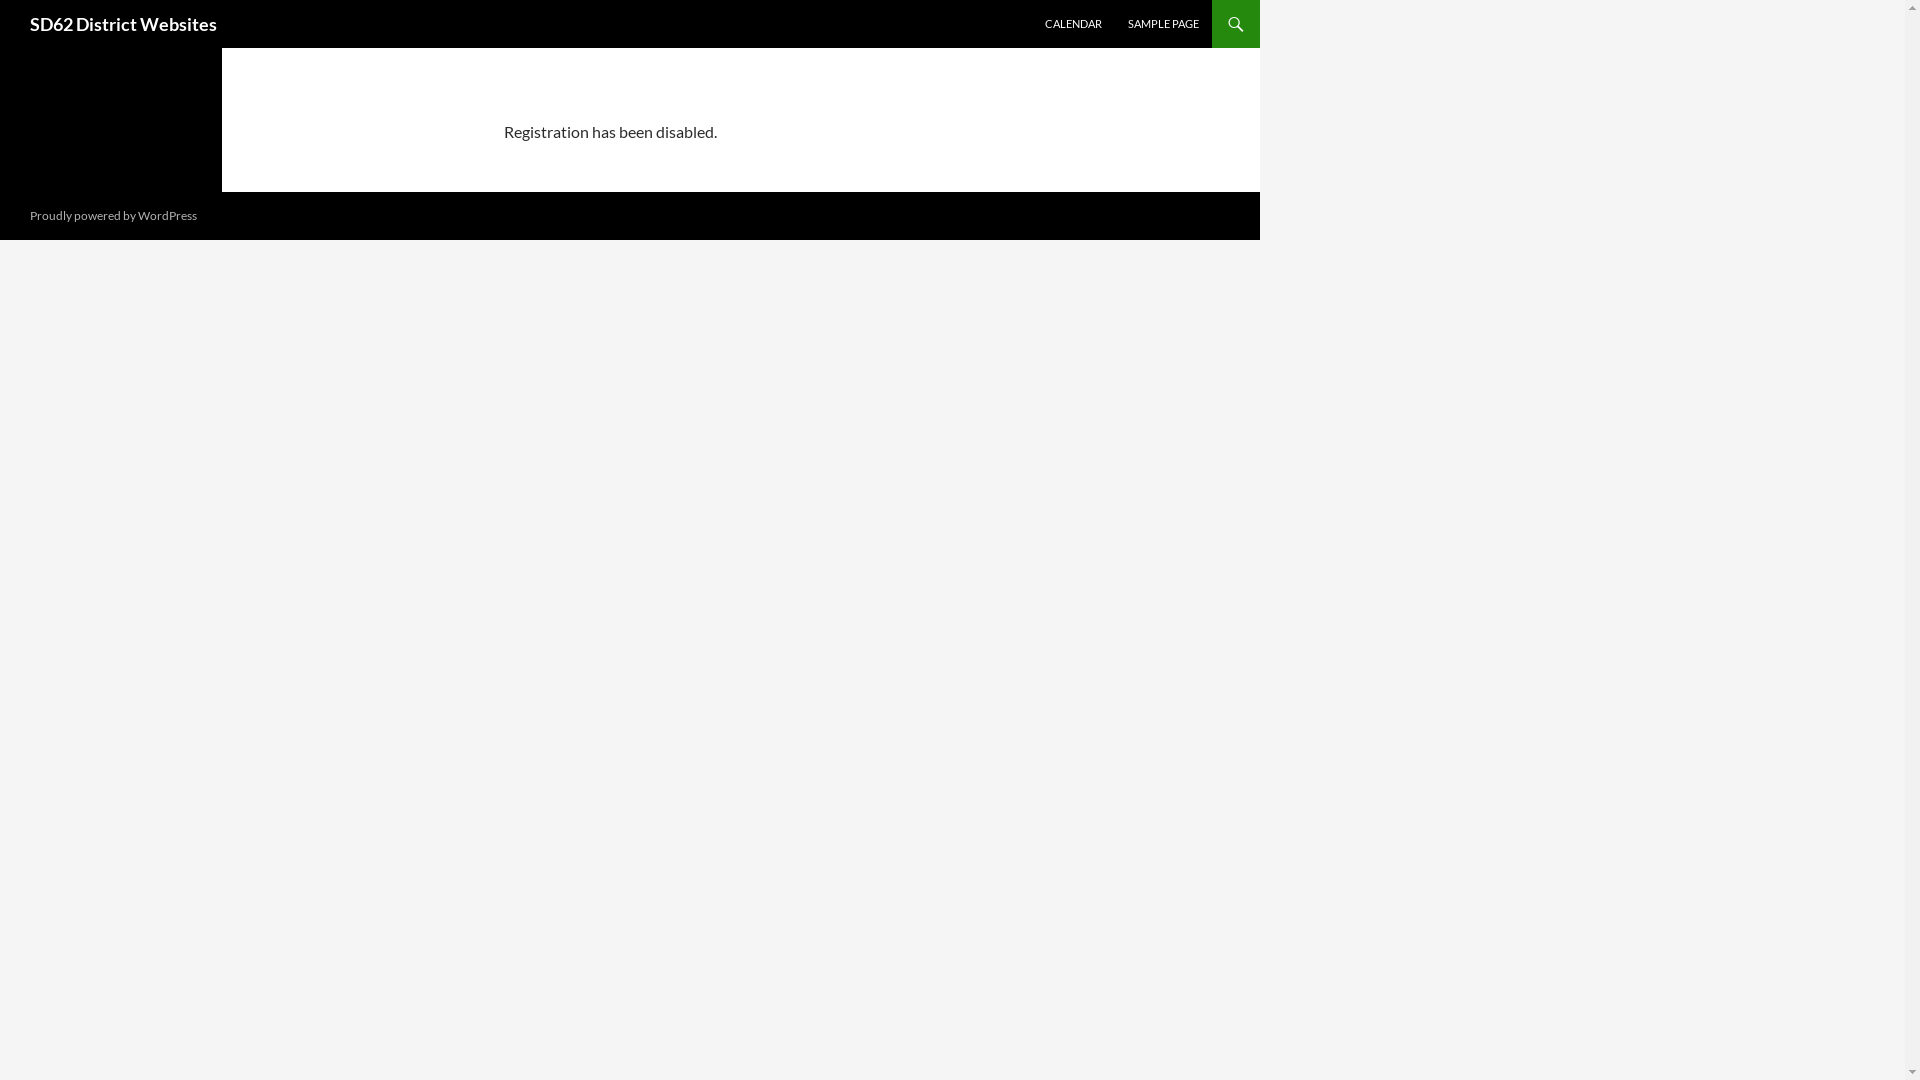  I want to click on SAMPLE PAGE, so click(1164, 24).